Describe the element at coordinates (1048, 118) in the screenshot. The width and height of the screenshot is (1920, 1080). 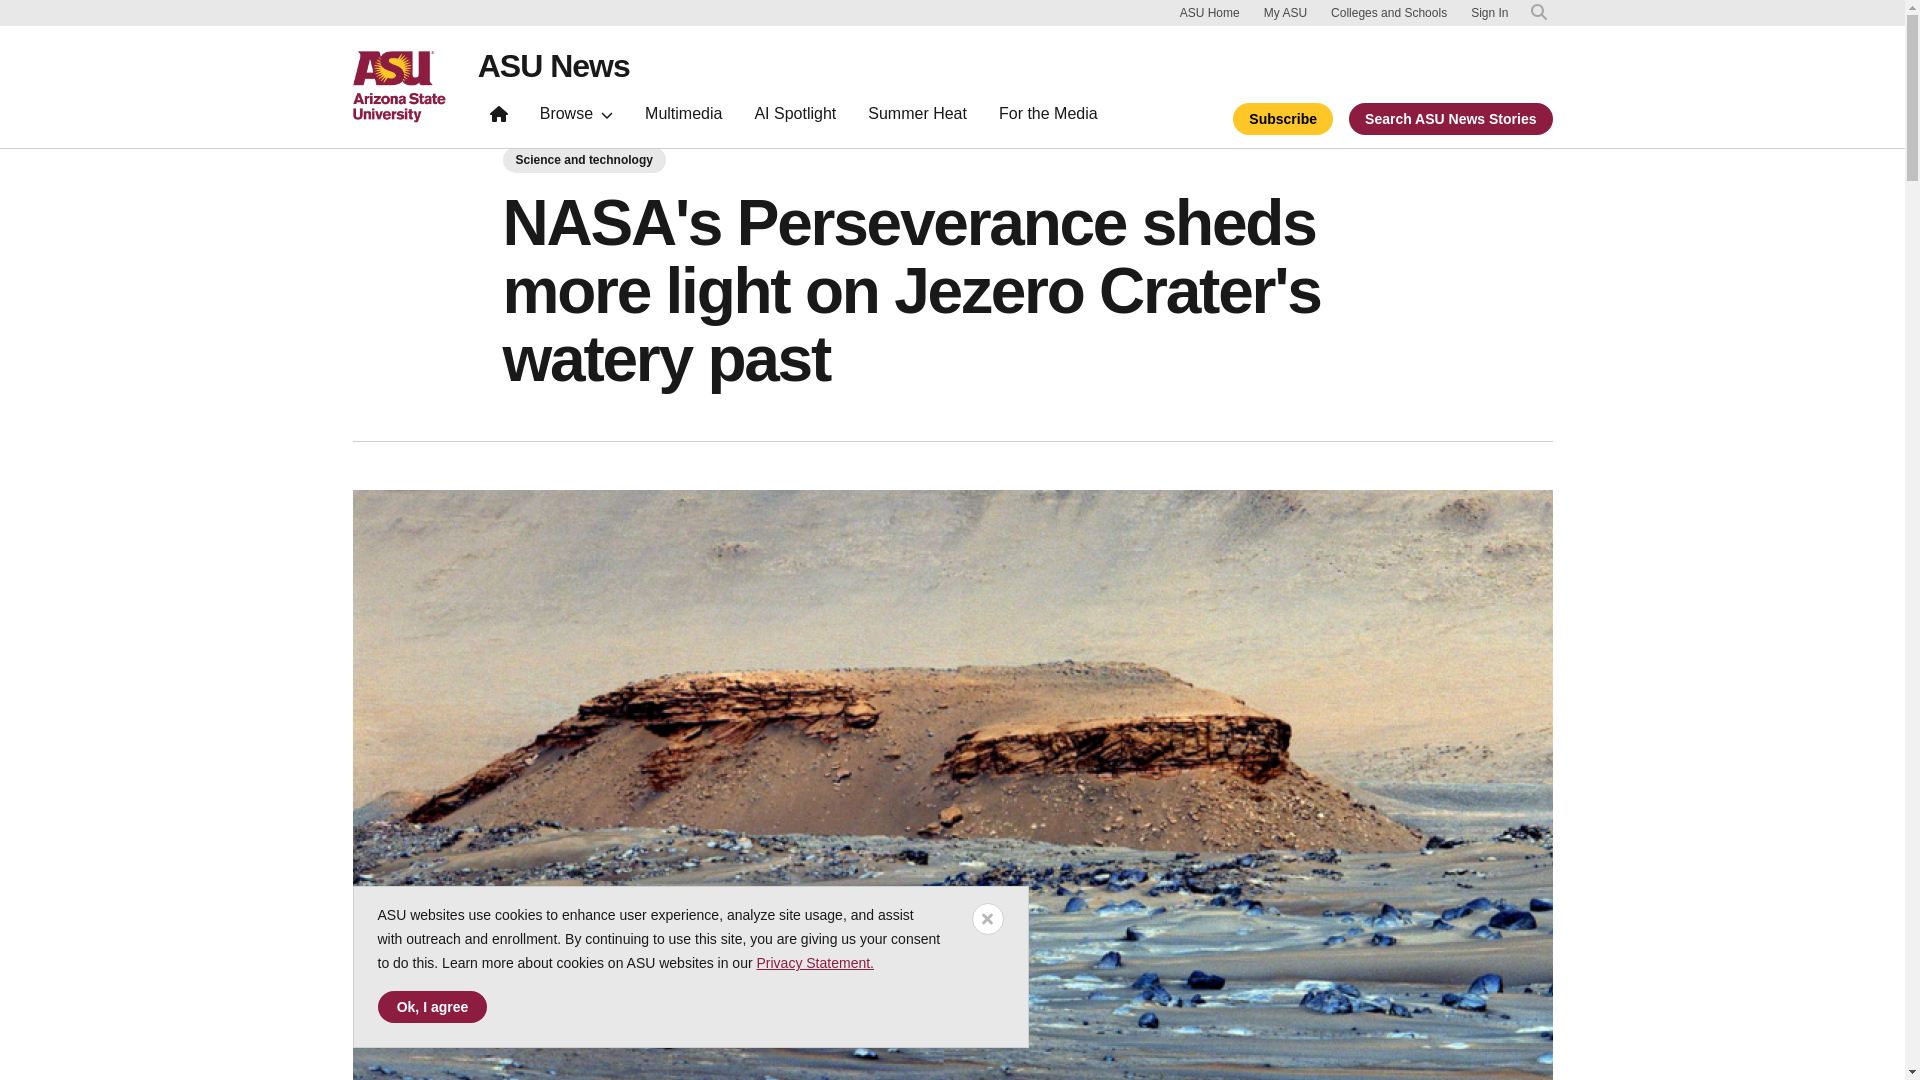
I see `For the Media` at that location.